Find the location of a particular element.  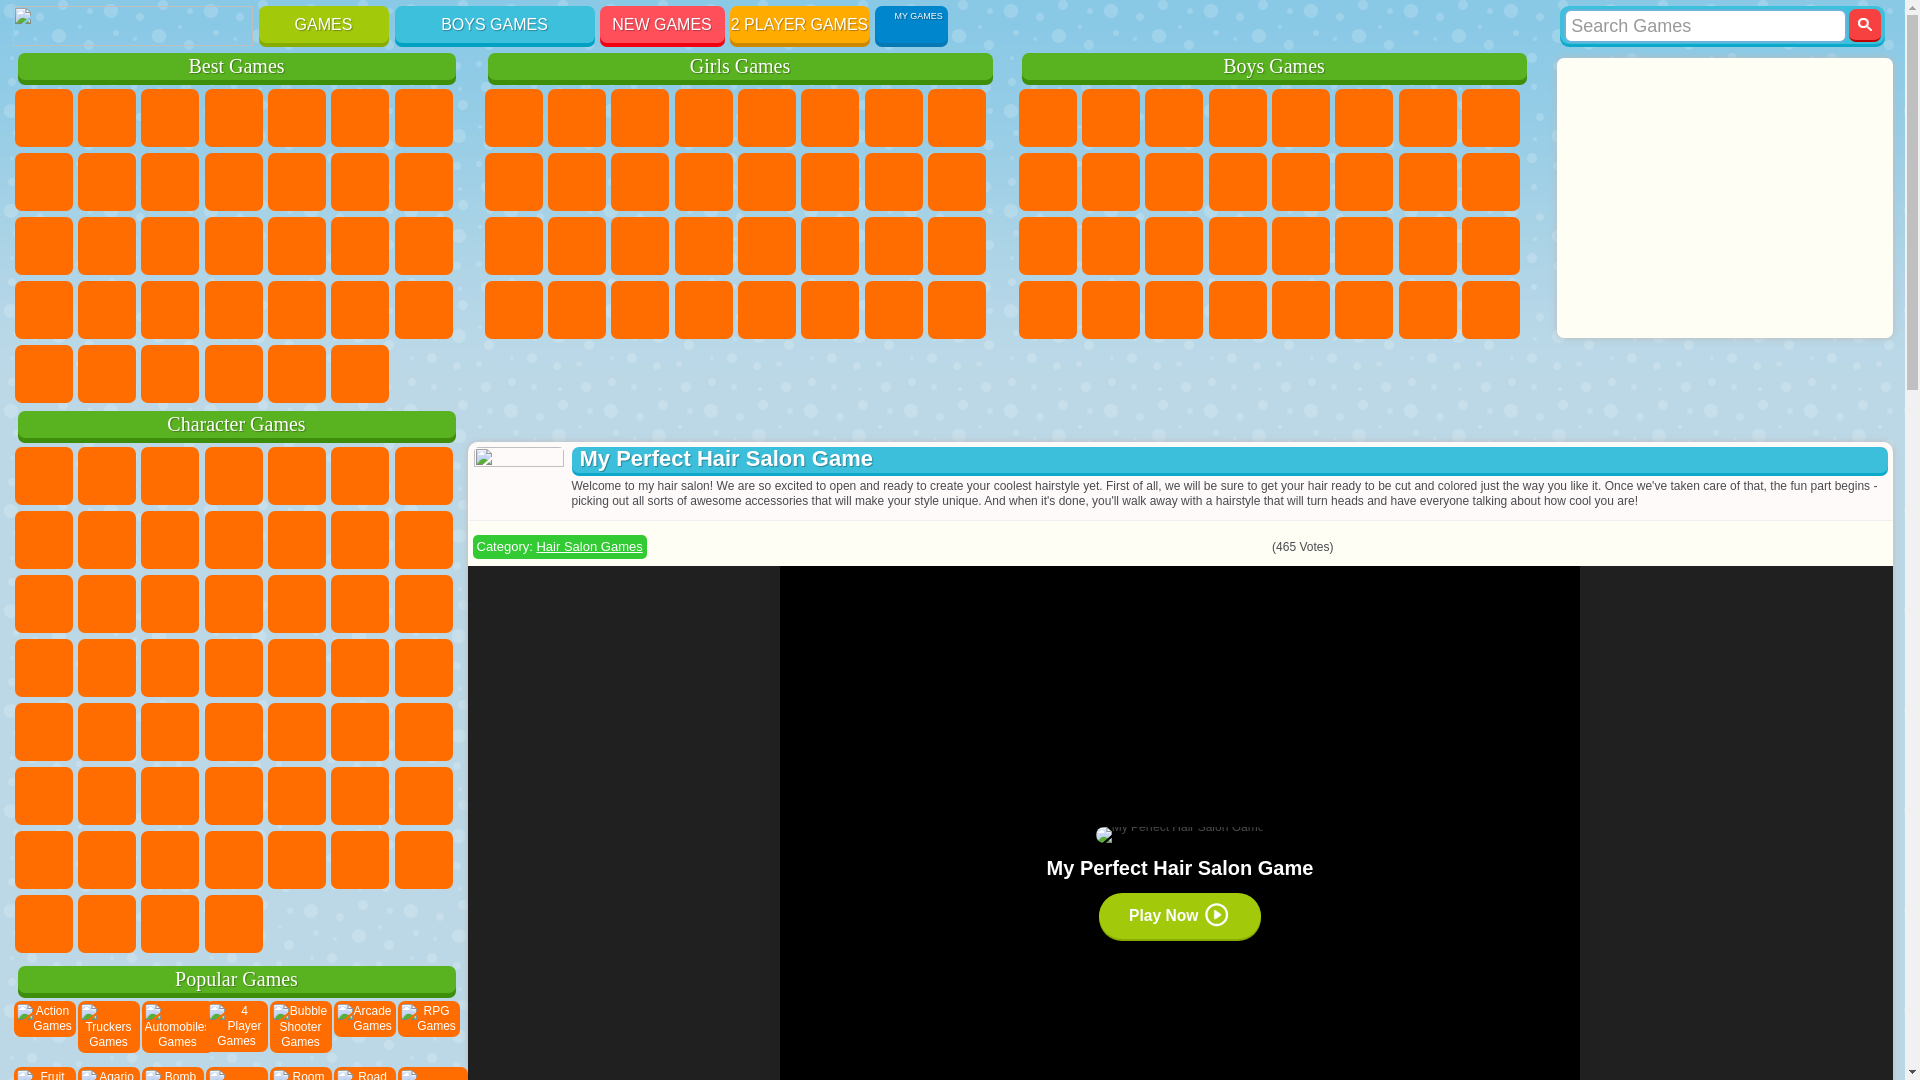

Stickman Games is located at coordinates (1174, 182).